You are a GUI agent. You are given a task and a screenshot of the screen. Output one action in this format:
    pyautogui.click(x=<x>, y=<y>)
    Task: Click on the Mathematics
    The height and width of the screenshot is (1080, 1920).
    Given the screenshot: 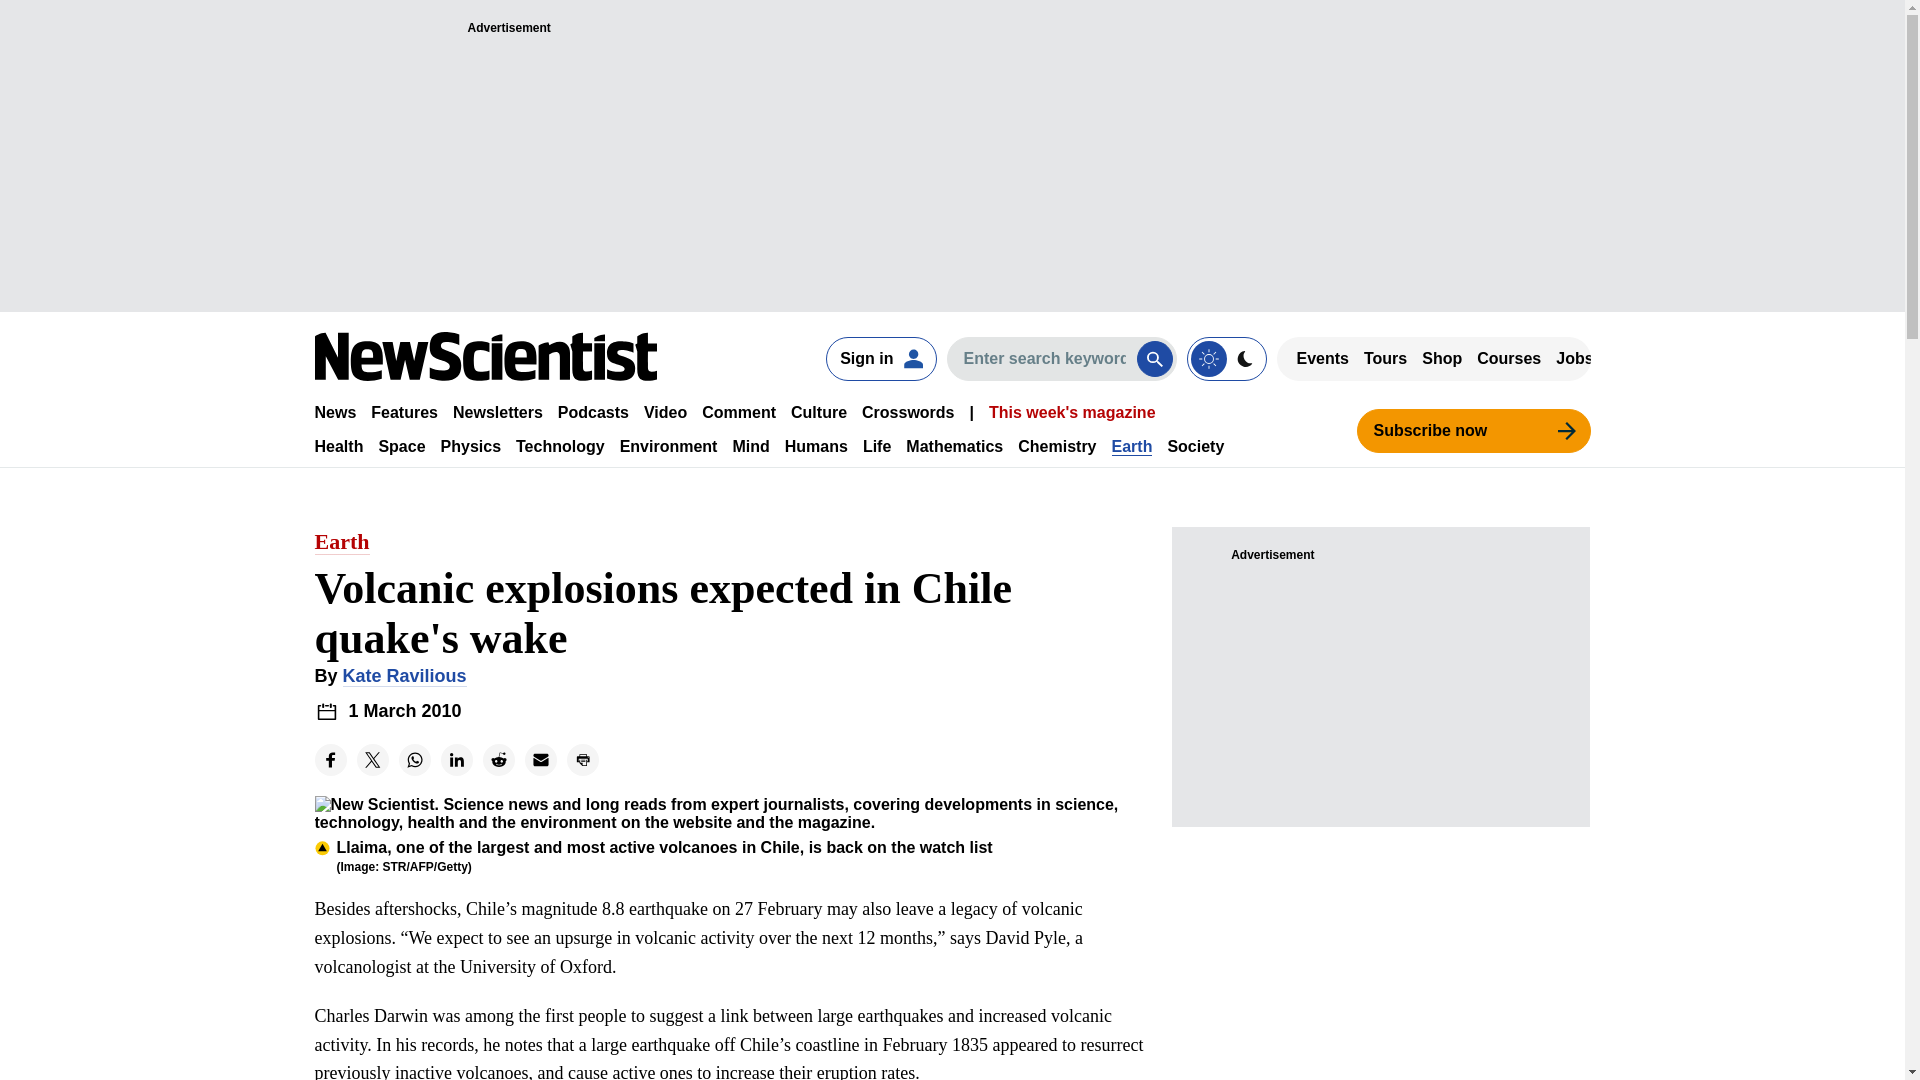 What is the action you would take?
    pyautogui.click(x=954, y=446)
    